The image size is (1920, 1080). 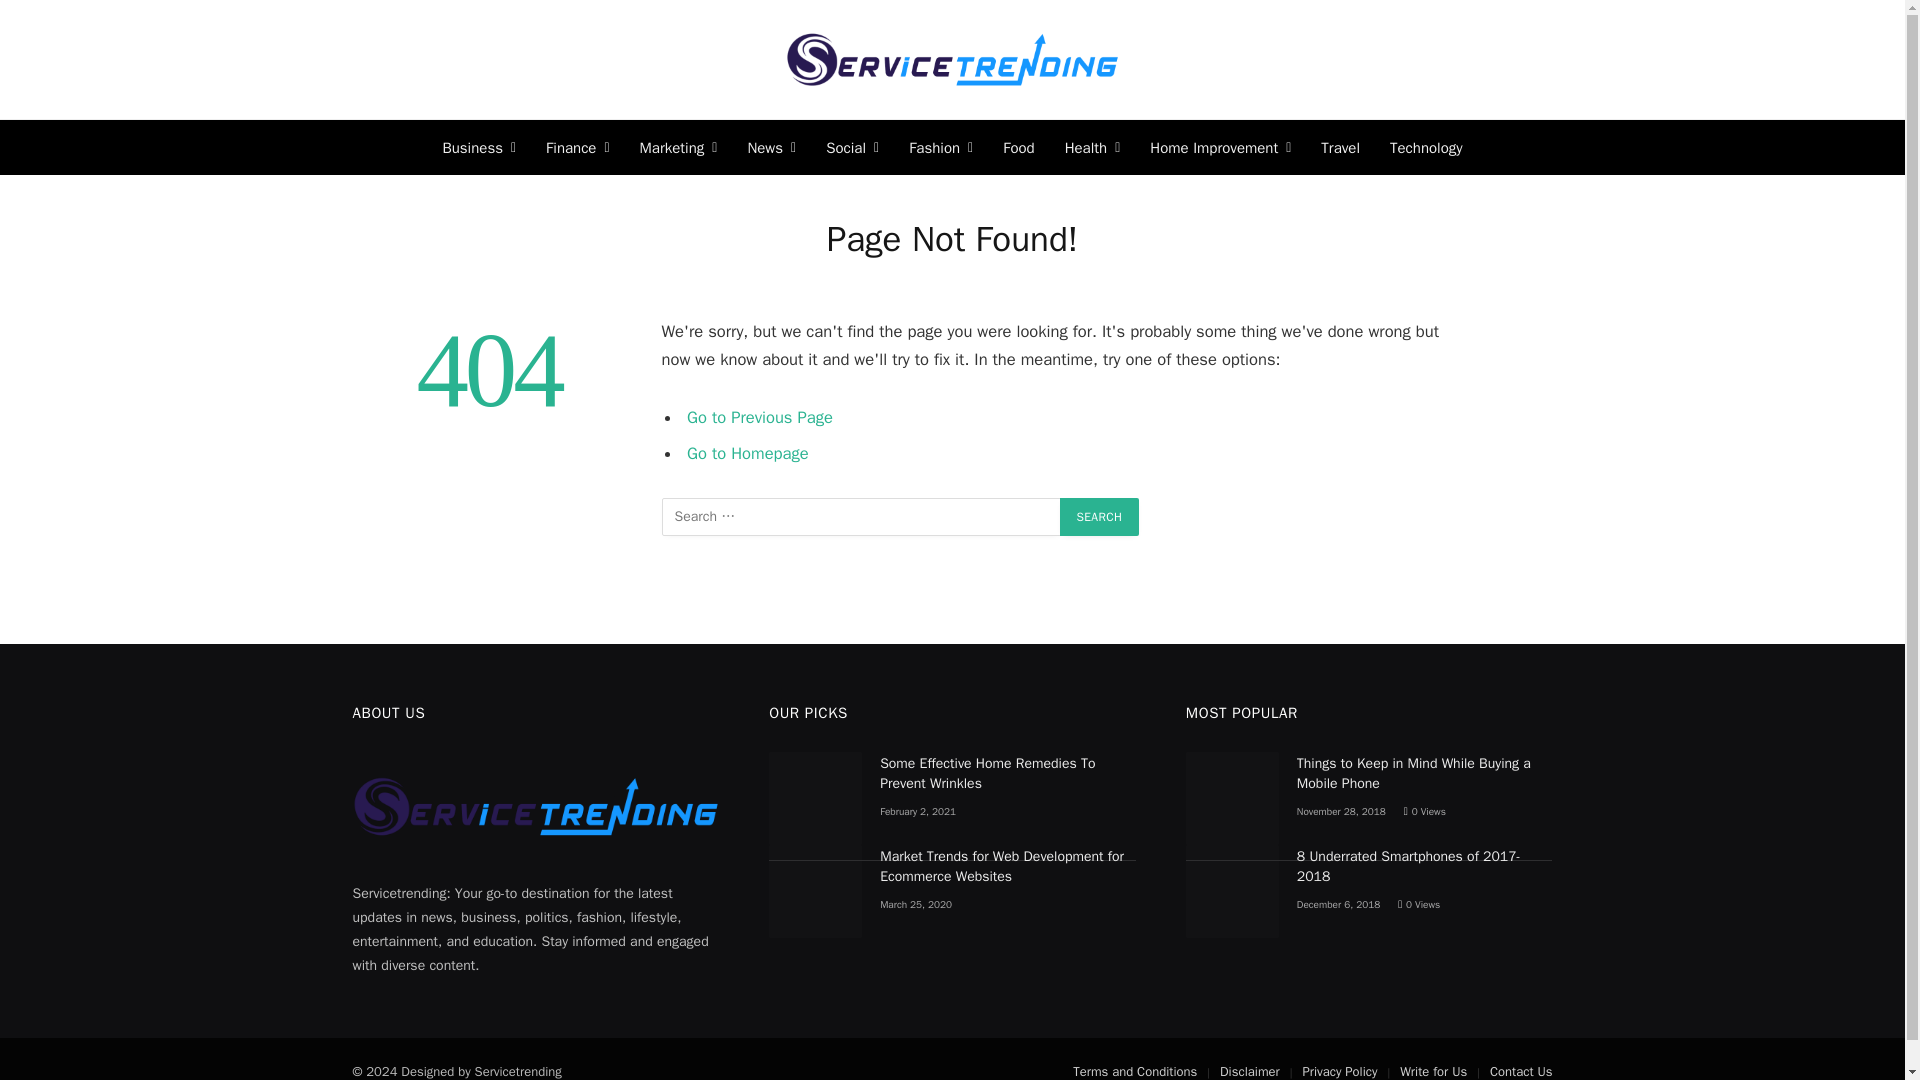 What do you see at coordinates (816, 891) in the screenshot?
I see `Market Trends for Web Development for Ecommerce Websites` at bounding box center [816, 891].